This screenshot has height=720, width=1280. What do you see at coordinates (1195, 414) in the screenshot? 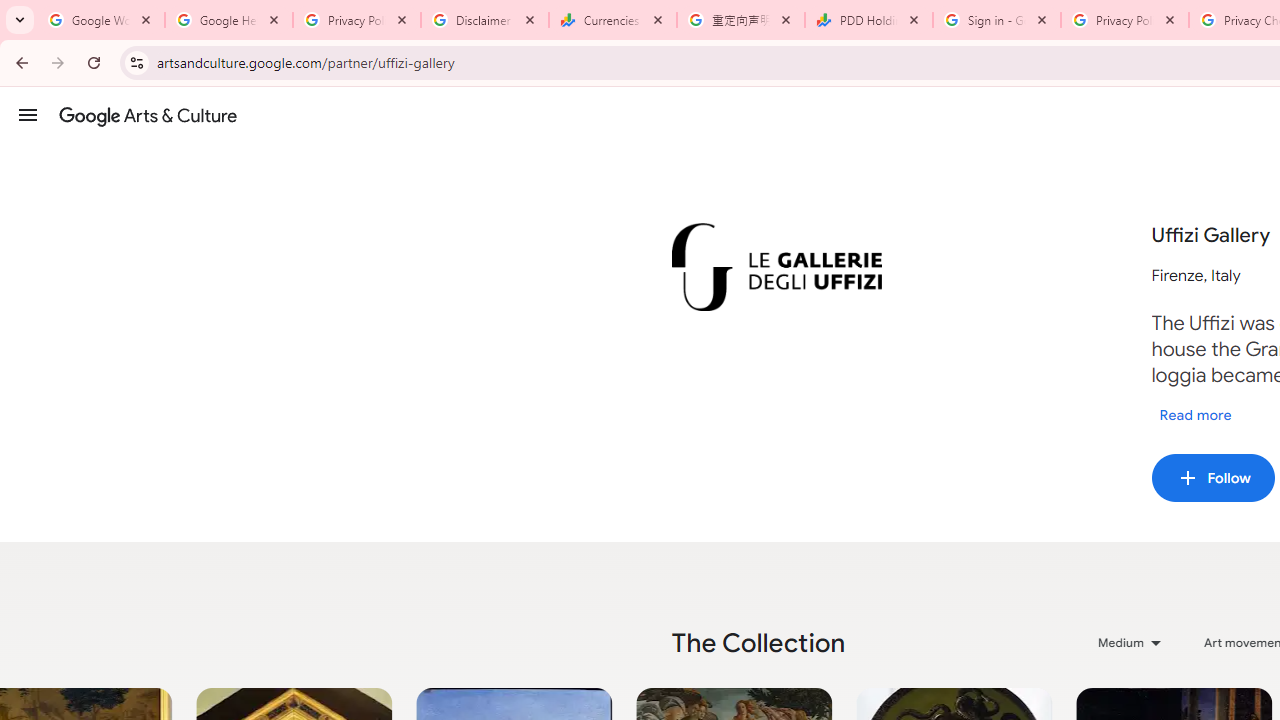
I see `Read more` at bounding box center [1195, 414].